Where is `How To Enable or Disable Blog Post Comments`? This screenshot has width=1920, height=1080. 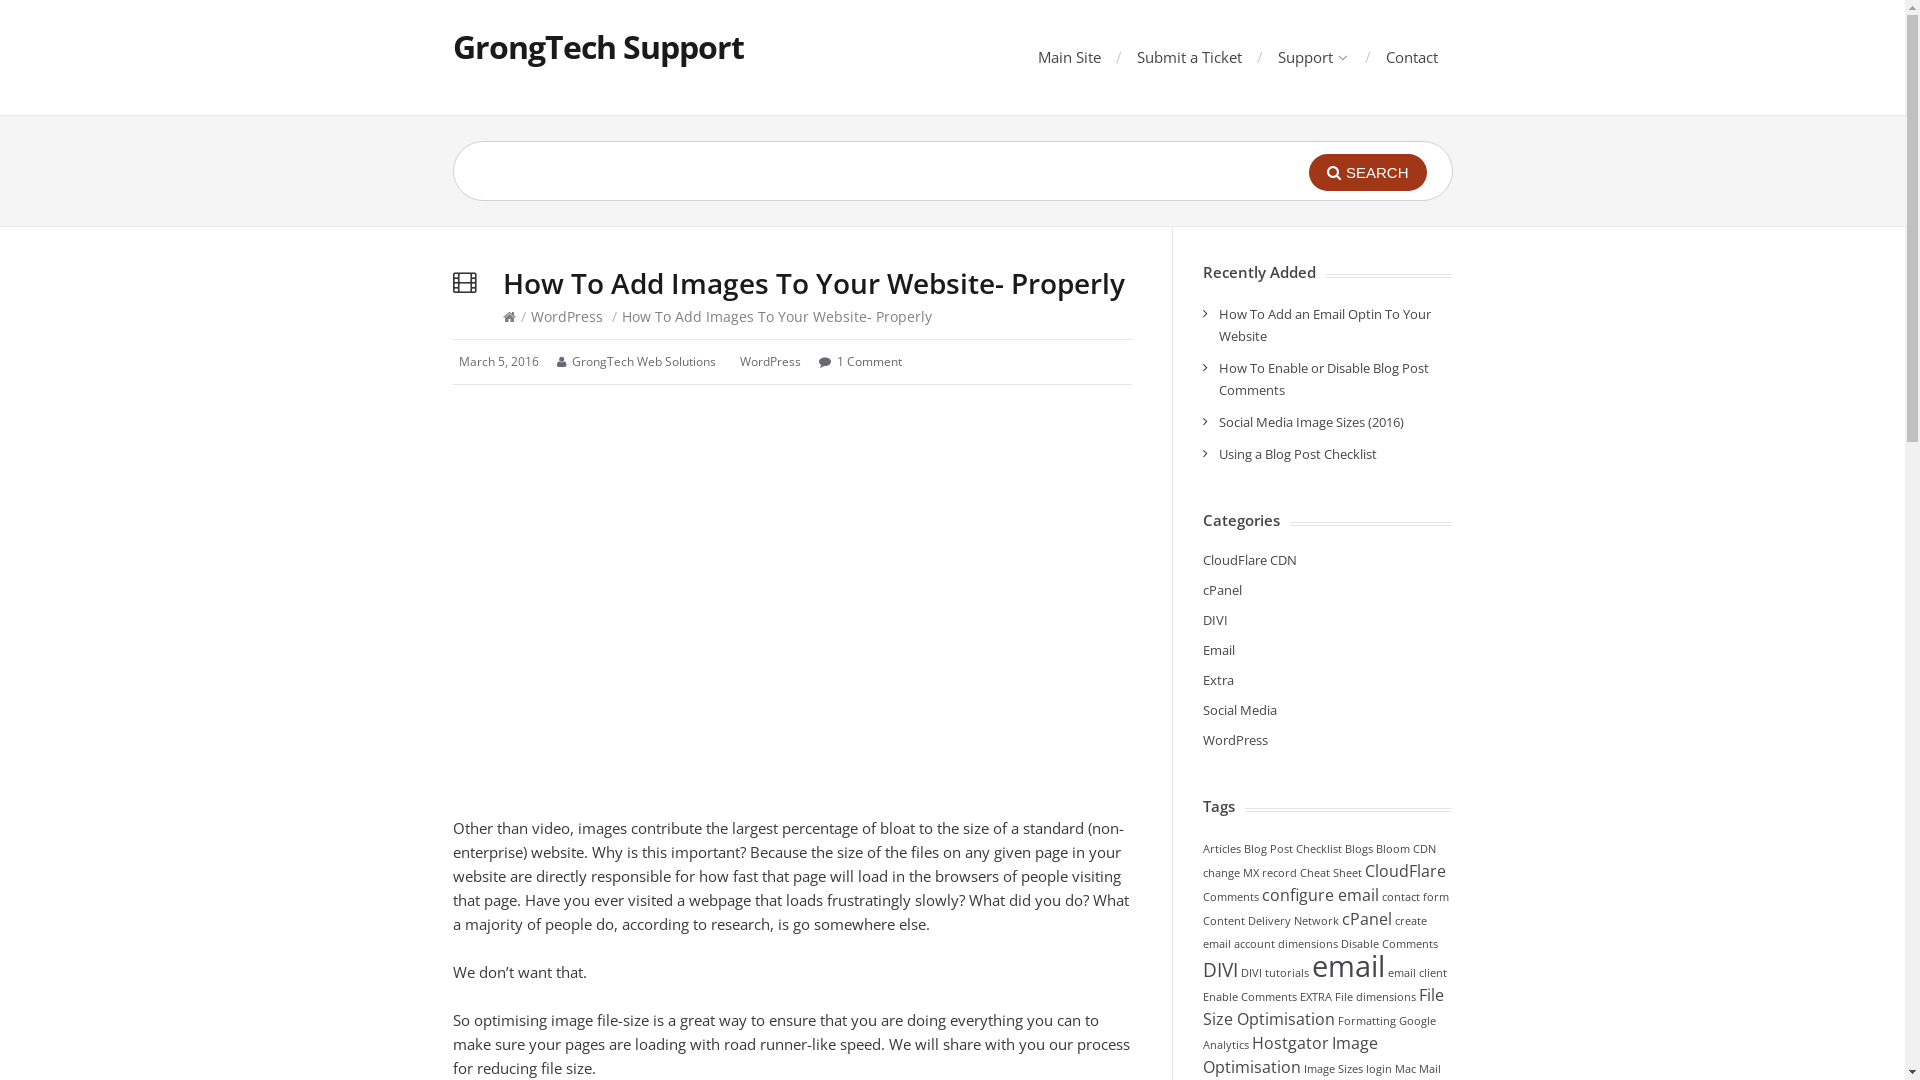 How To Enable or Disable Blog Post Comments is located at coordinates (1323, 379).